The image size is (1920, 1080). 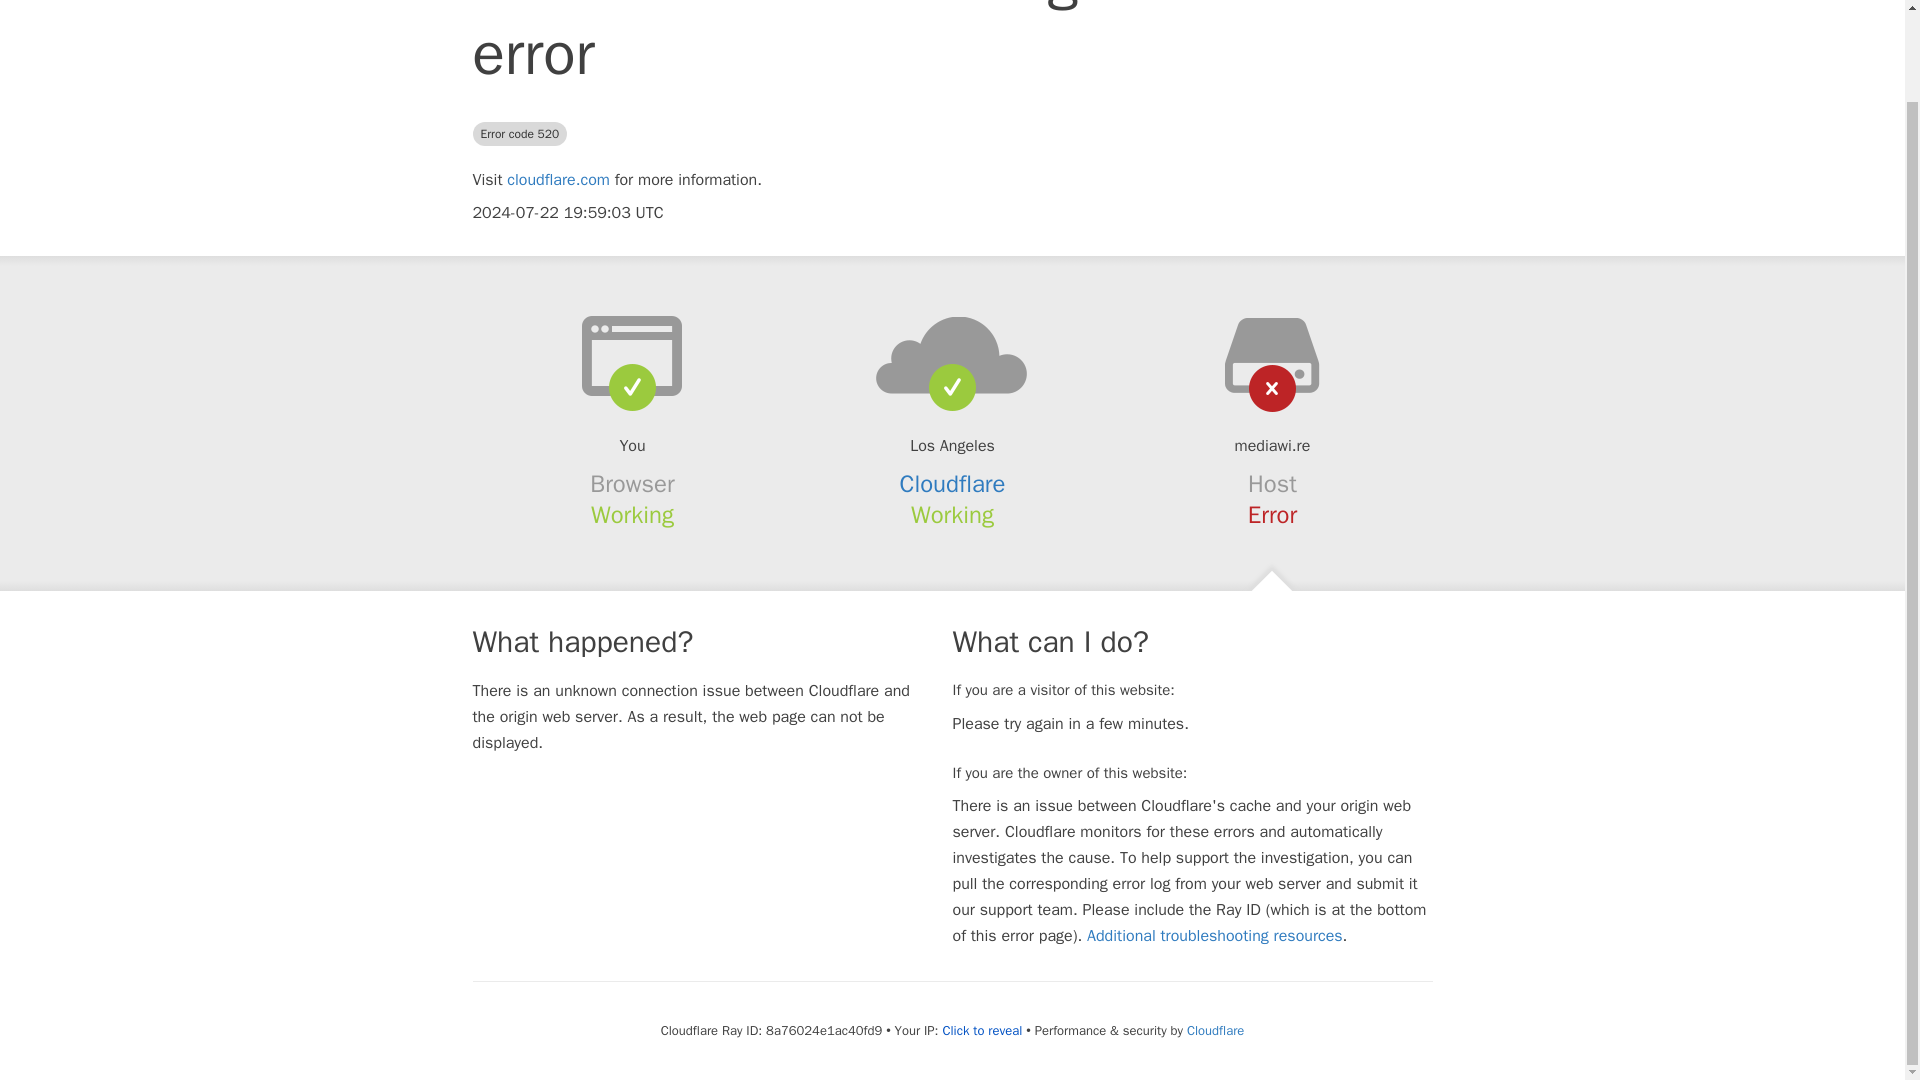 What do you see at coordinates (1214, 936) in the screenshot?
I see `Additional troubleshooting resources` at bounding box center [1214, 936].